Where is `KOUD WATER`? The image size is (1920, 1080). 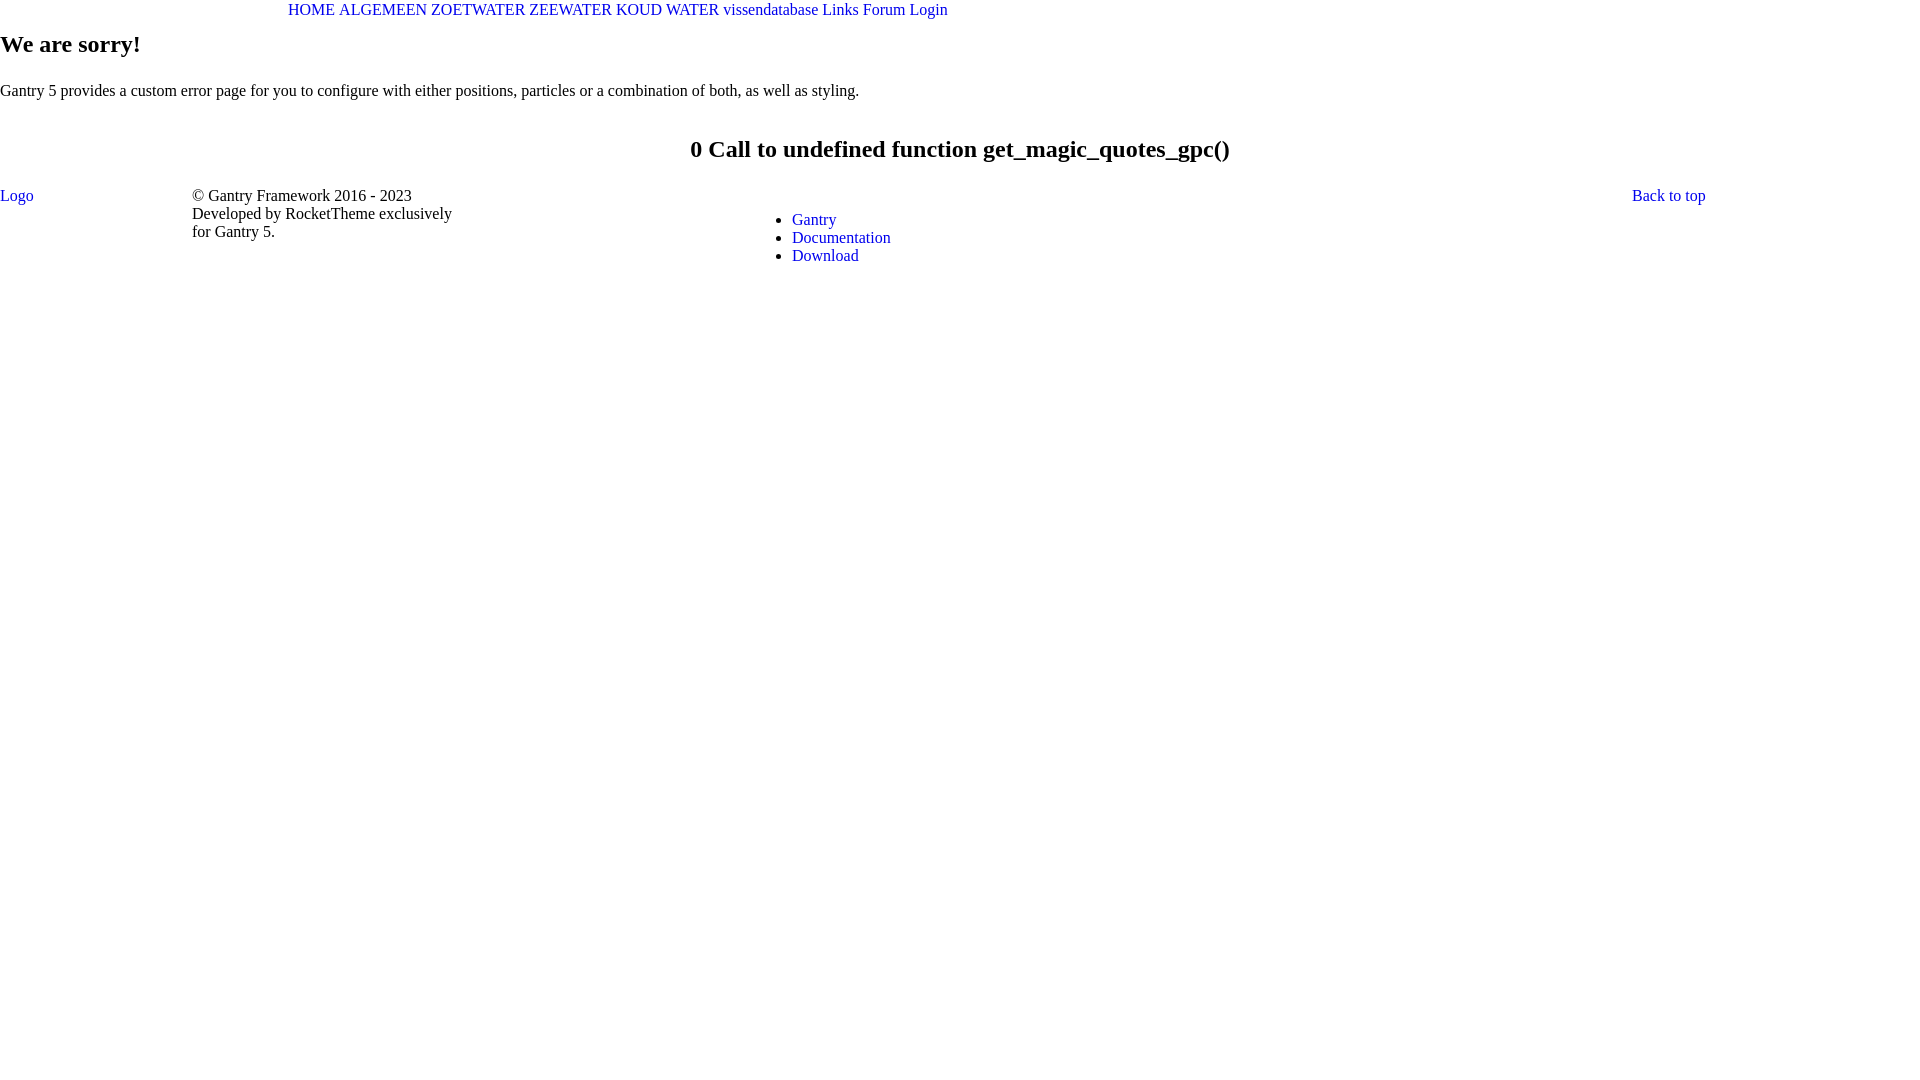
KOUD WATER is located at coordinates (668, 10).